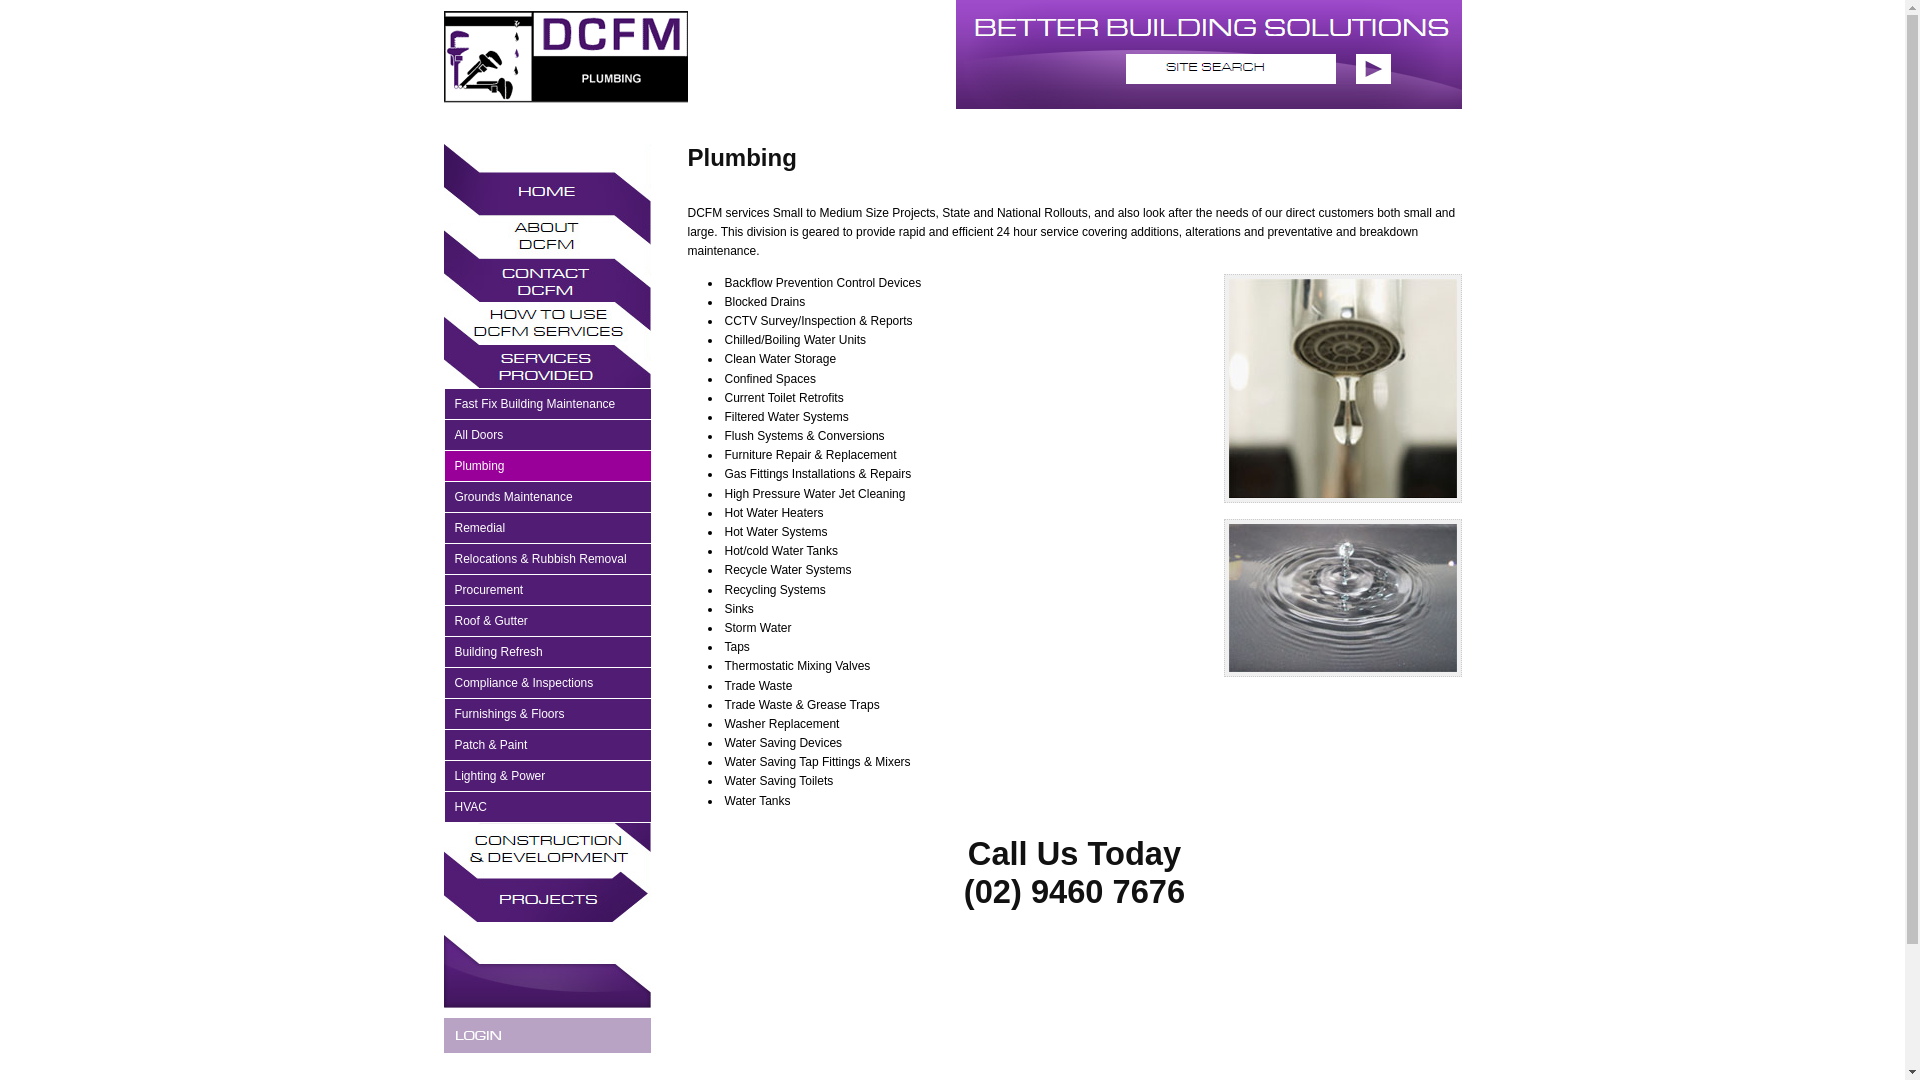 The height and width of the screenshot is (1080, 1920). Describe the element at coordinates (547, 684) in the screenshot. I see `Compliance & Inspections` at that location.